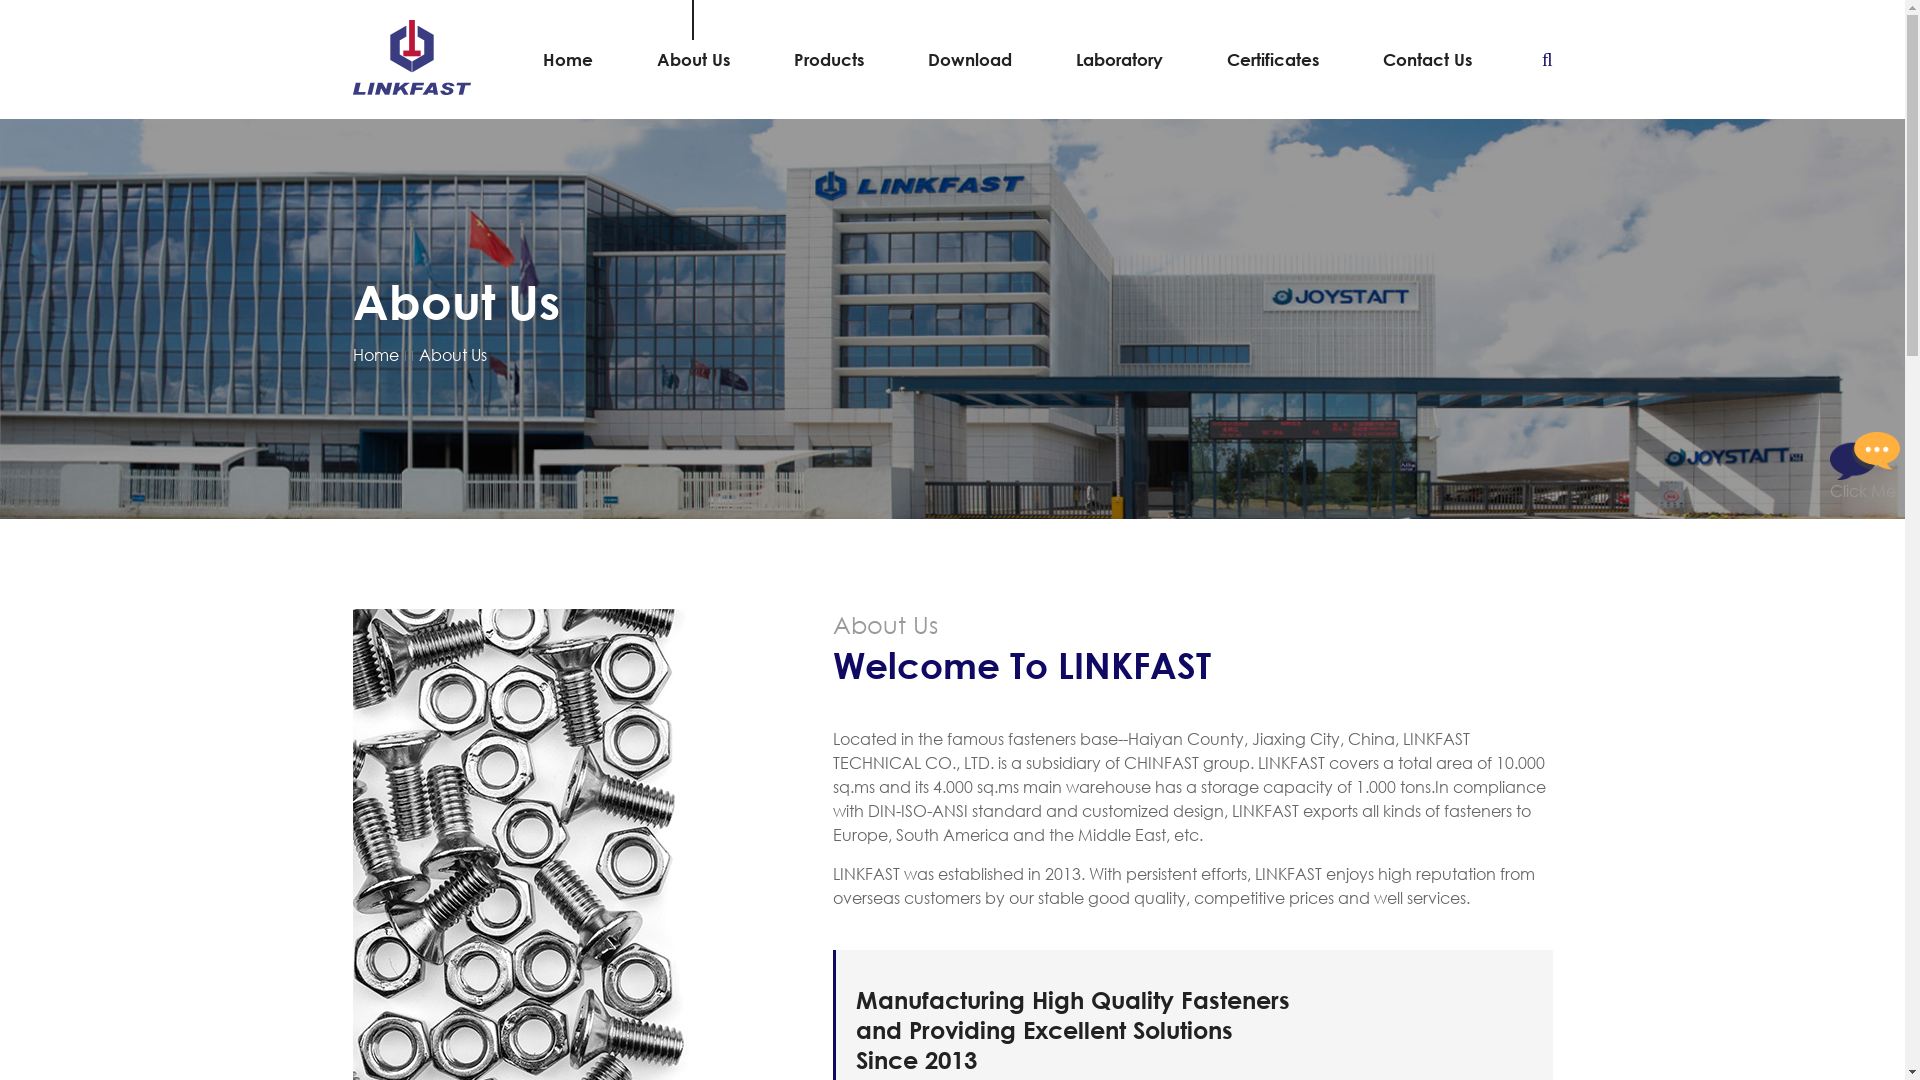 Image resolution: width=1920 pixels, height=1080 pixels. What do you see at coordinates (568, 60) in the screenshot?
I see `Home` at bounding box center [568, 60].